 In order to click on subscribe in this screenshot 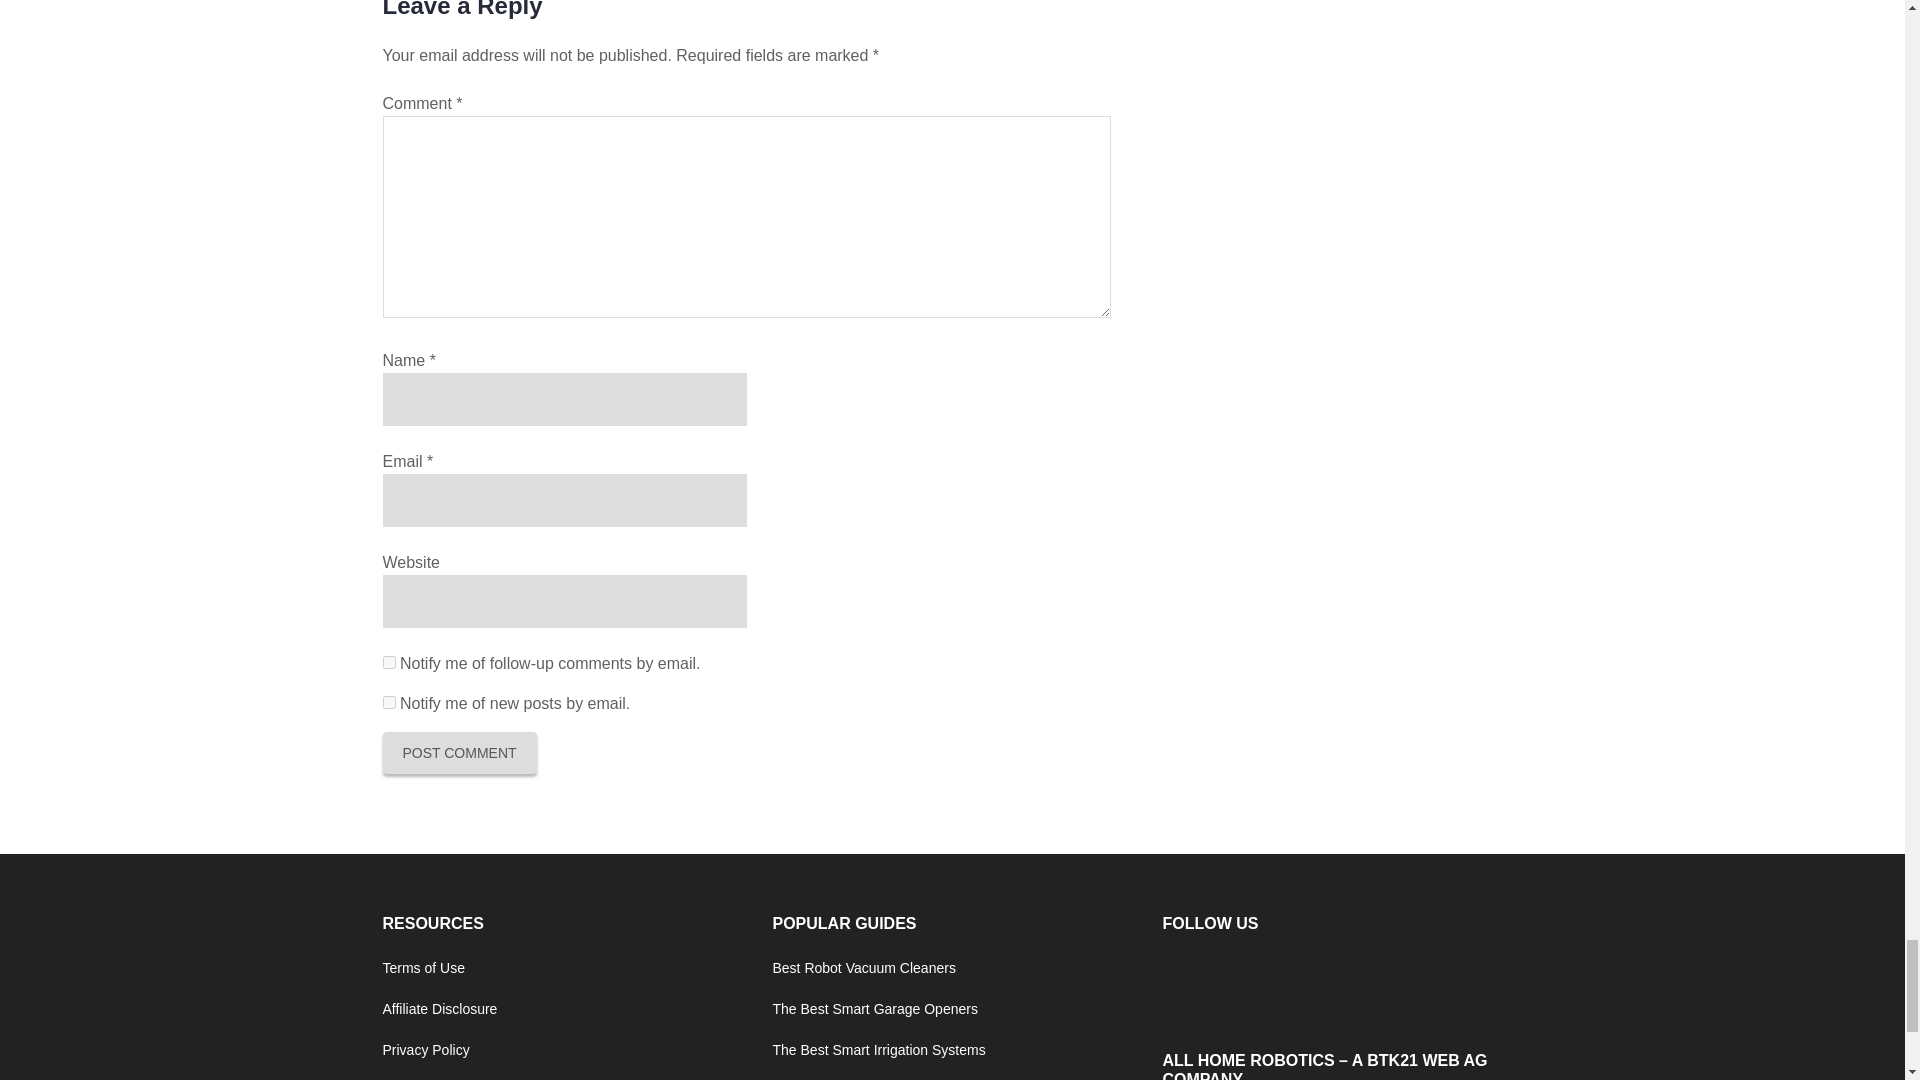, I will do `click(388, 702)`.